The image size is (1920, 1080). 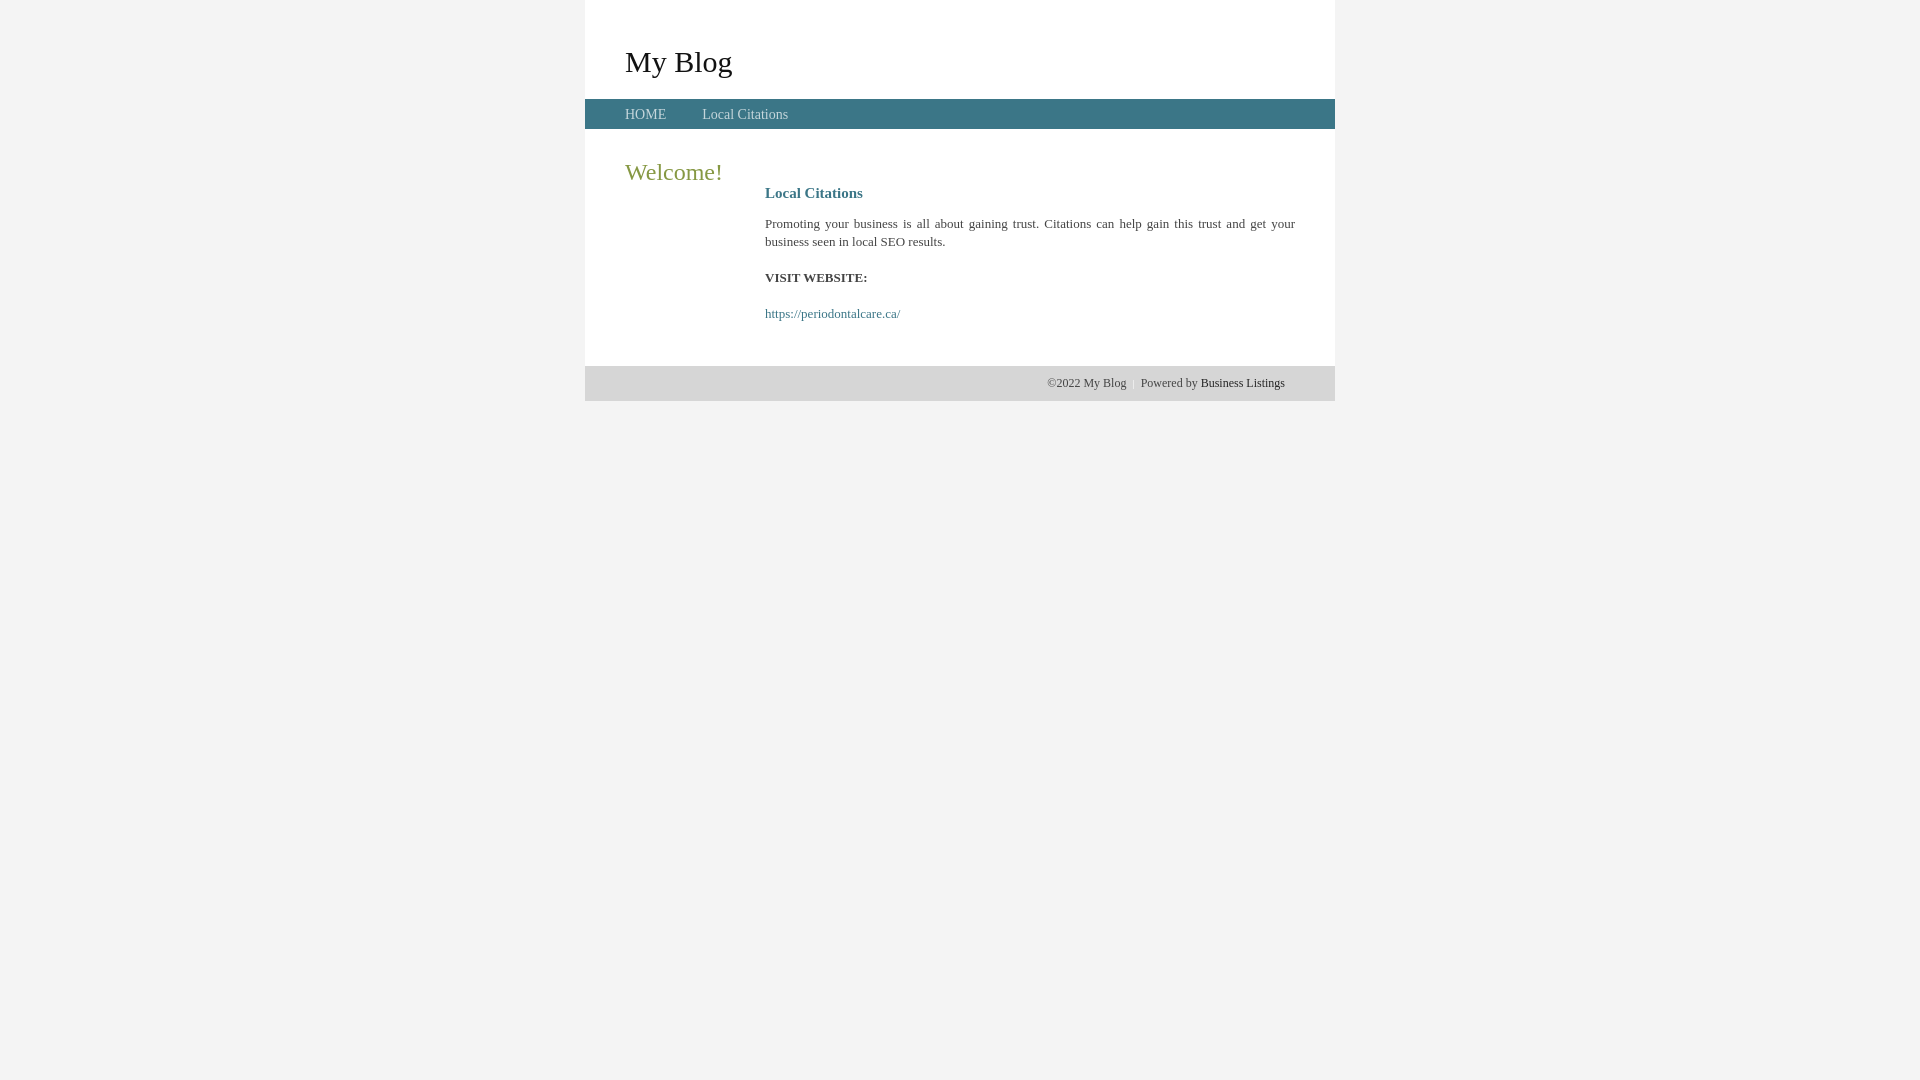 I want to click on Local Citations, so click(x=745, y=114).